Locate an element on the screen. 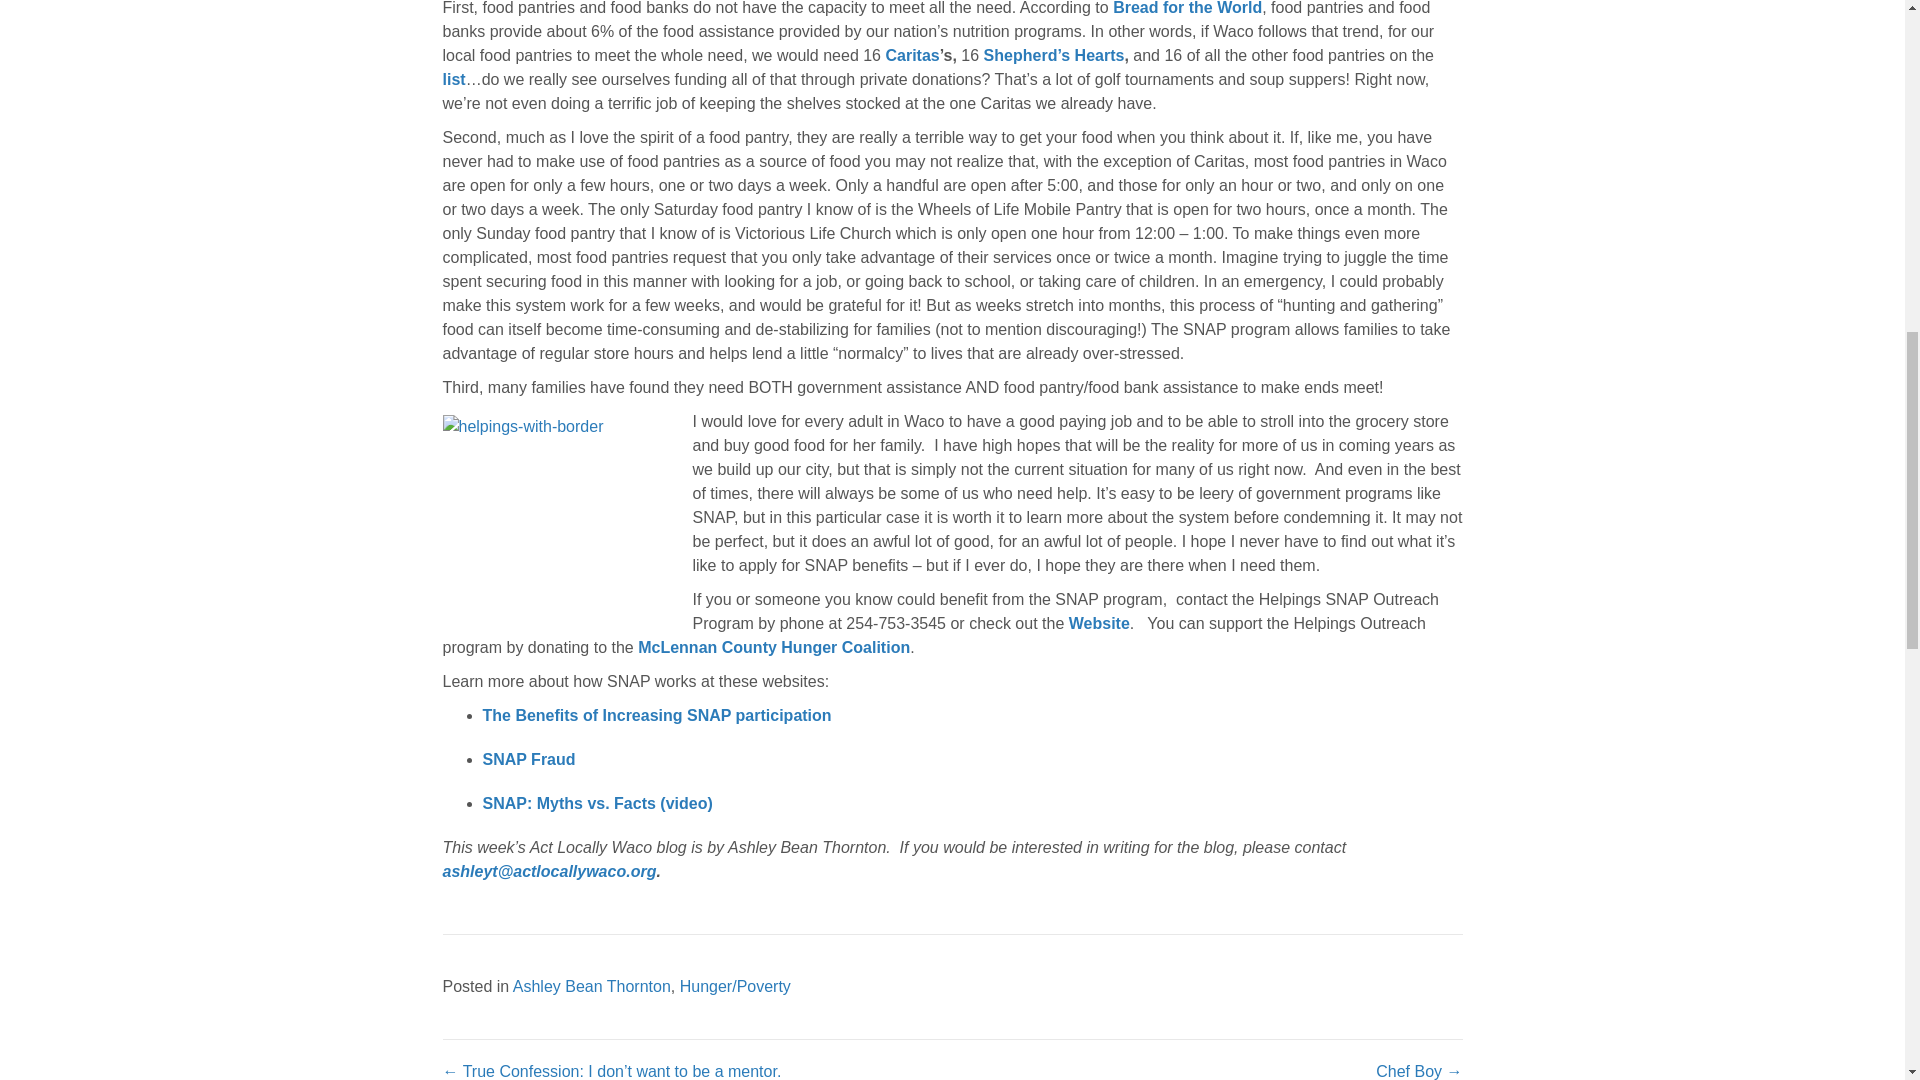 Image resolution: width=1920 pixels, height=1080 pixels. McLennan County Hunger Coalition is located at coordinates (774, 647).